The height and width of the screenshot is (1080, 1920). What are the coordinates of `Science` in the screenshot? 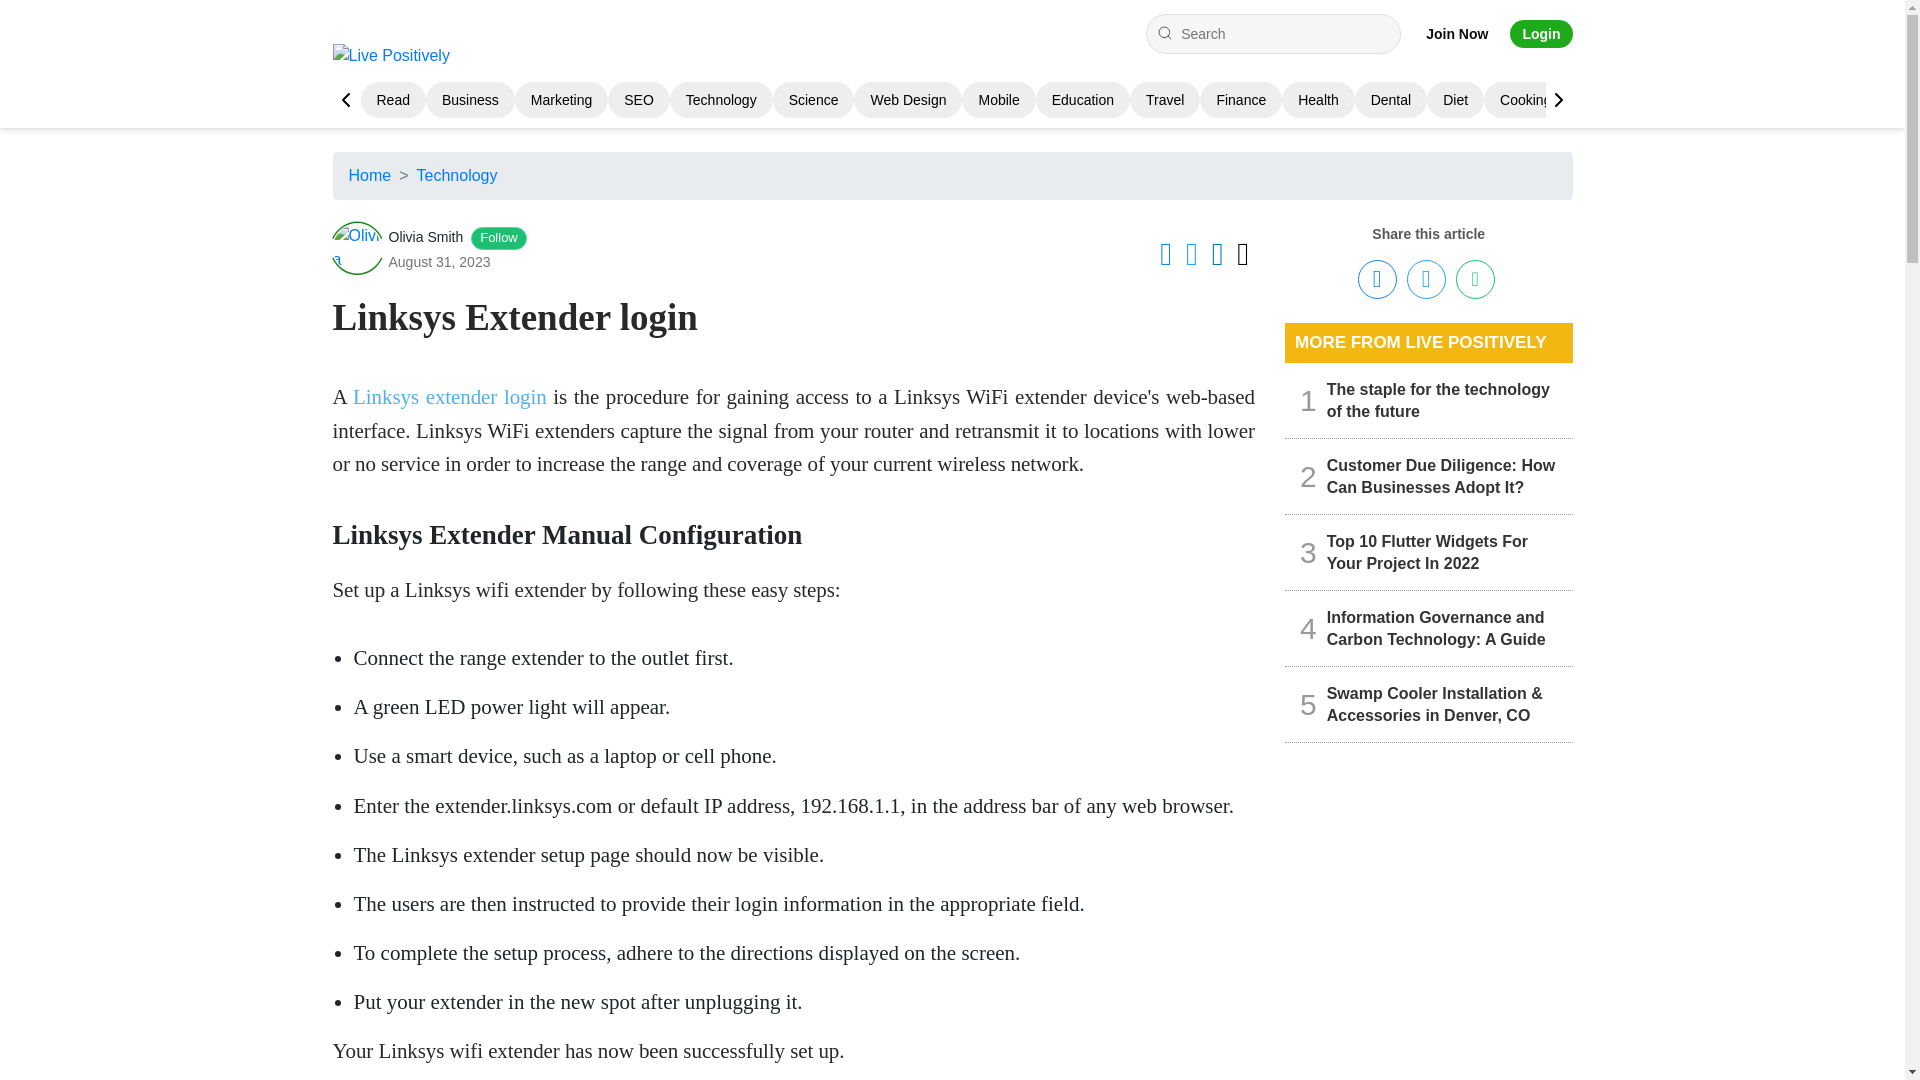 It's located at (814, 100).